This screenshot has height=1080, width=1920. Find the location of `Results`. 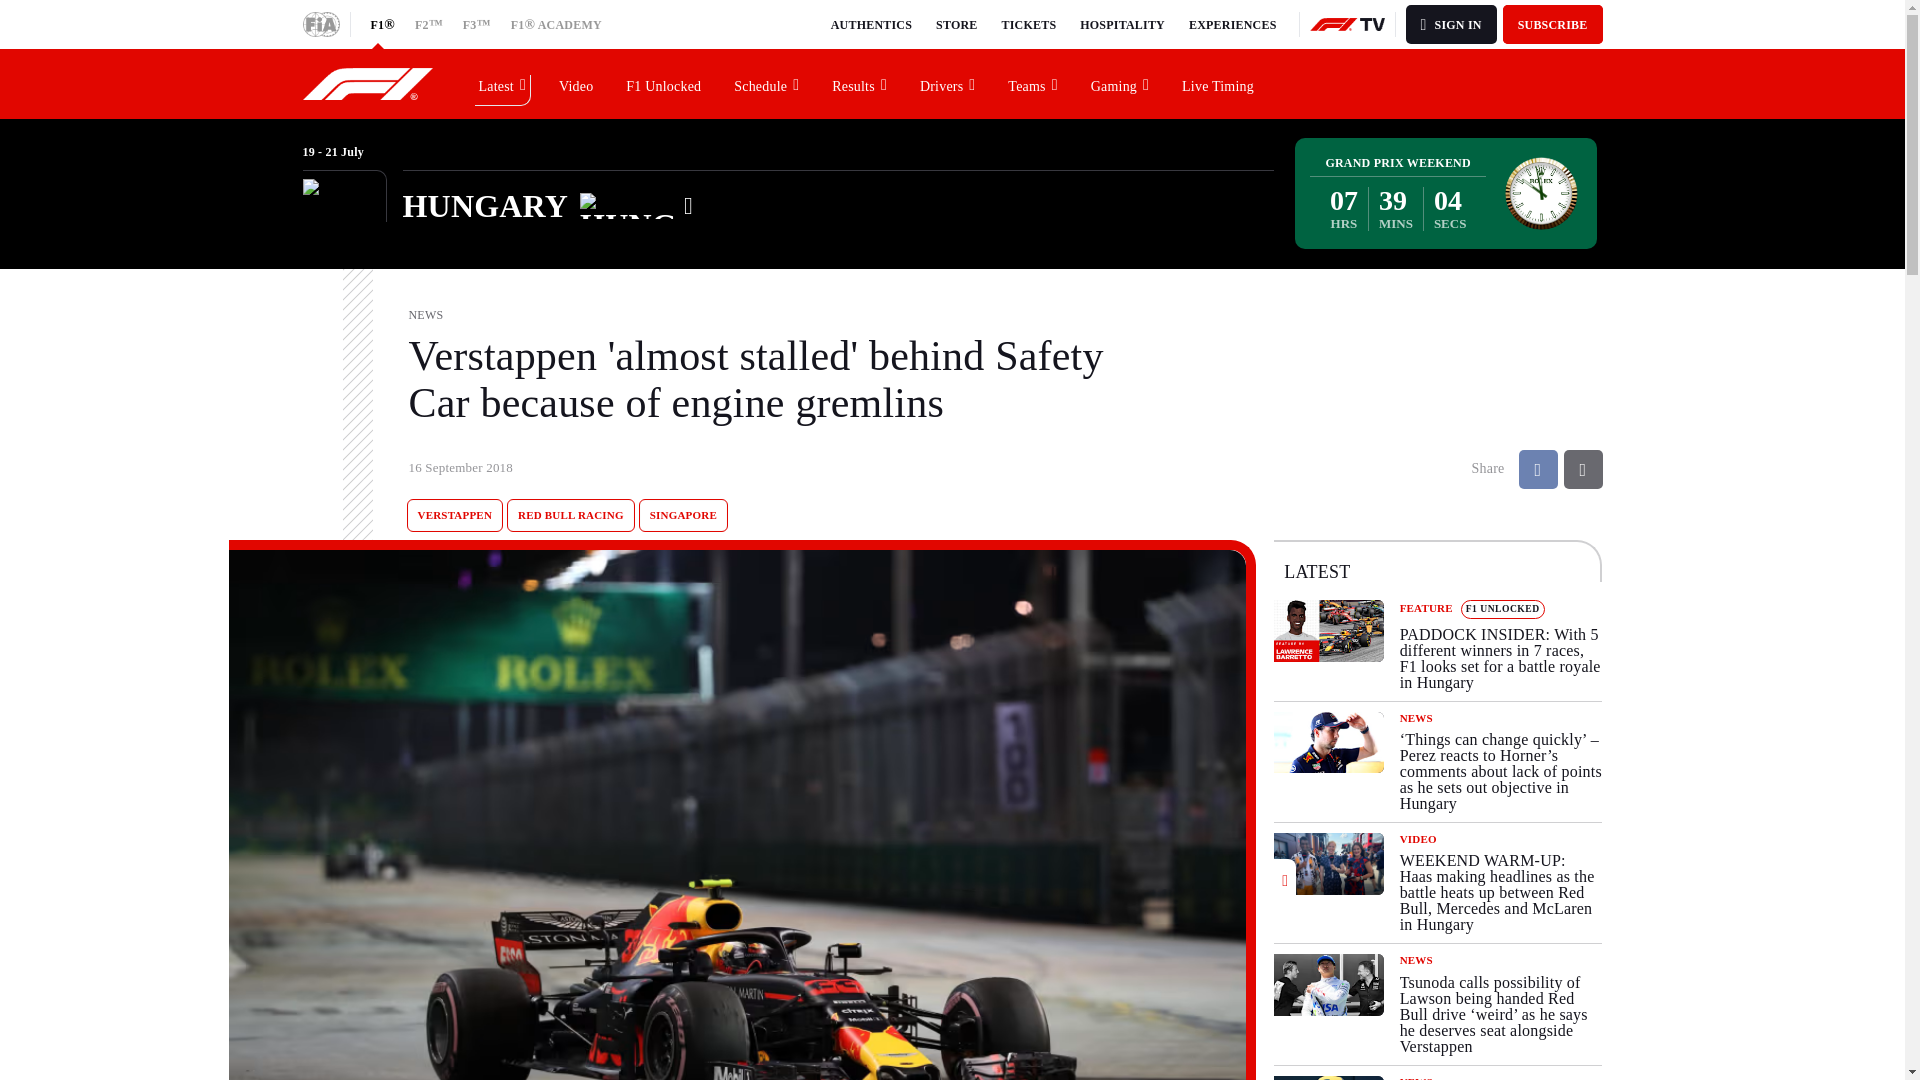

Results is located at coordinates (860, 83).